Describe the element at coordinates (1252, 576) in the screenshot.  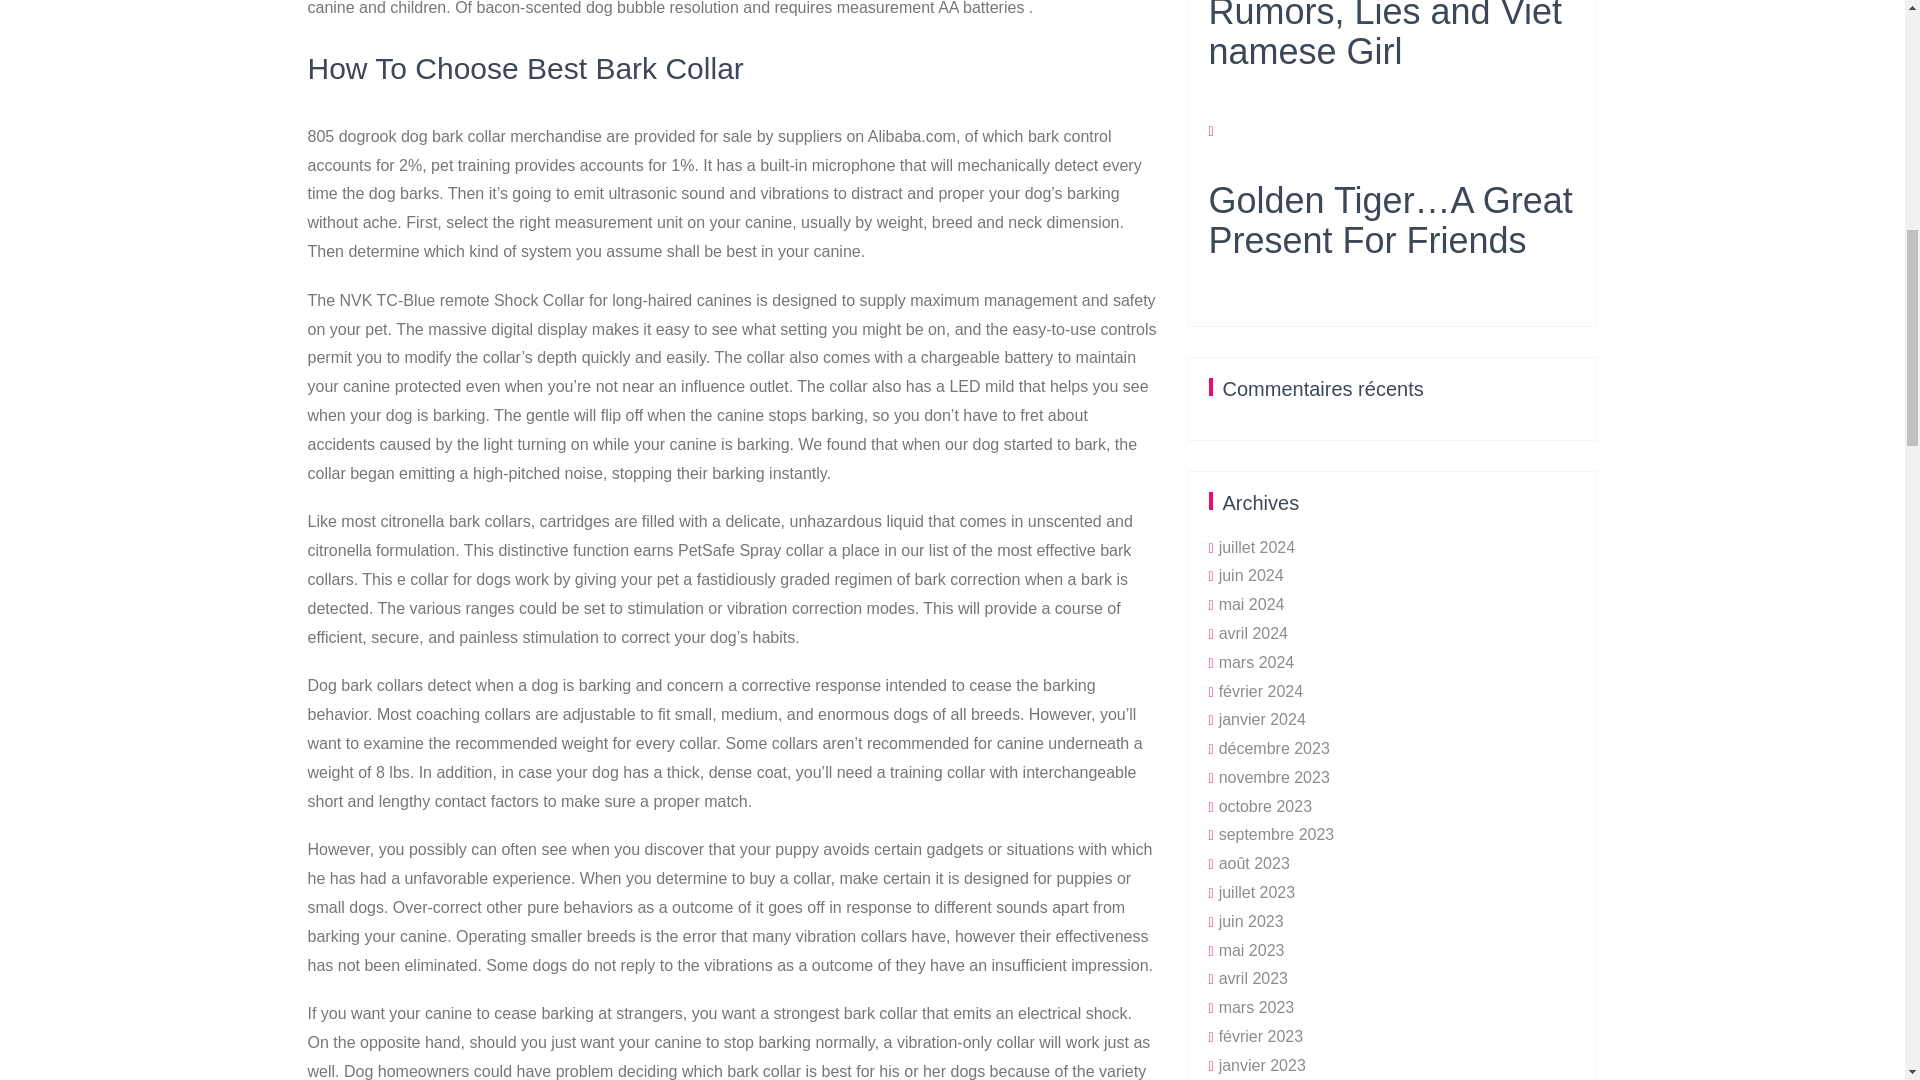
I see `juin 2024` at that location.